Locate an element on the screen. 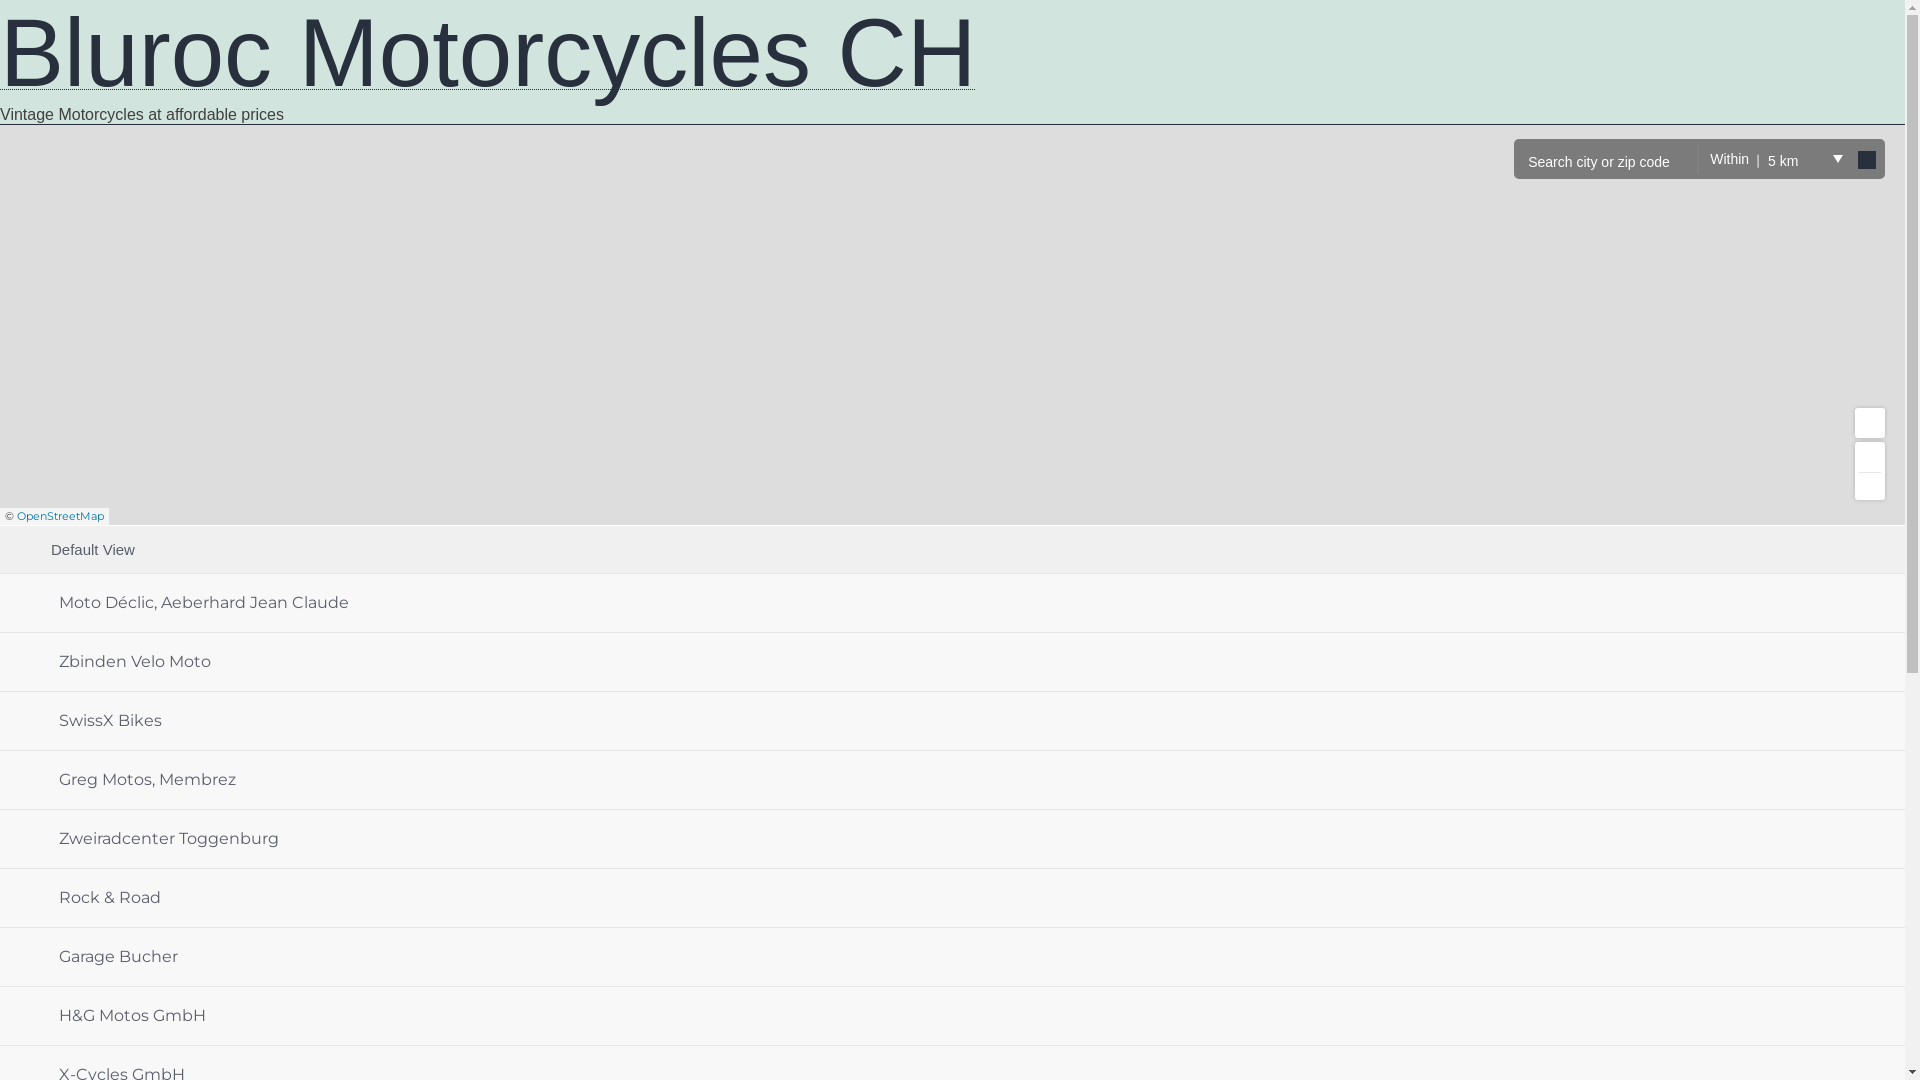 The width and height of the screenshot is (1920, 1080). Search is located at coordinates (1867, 160).